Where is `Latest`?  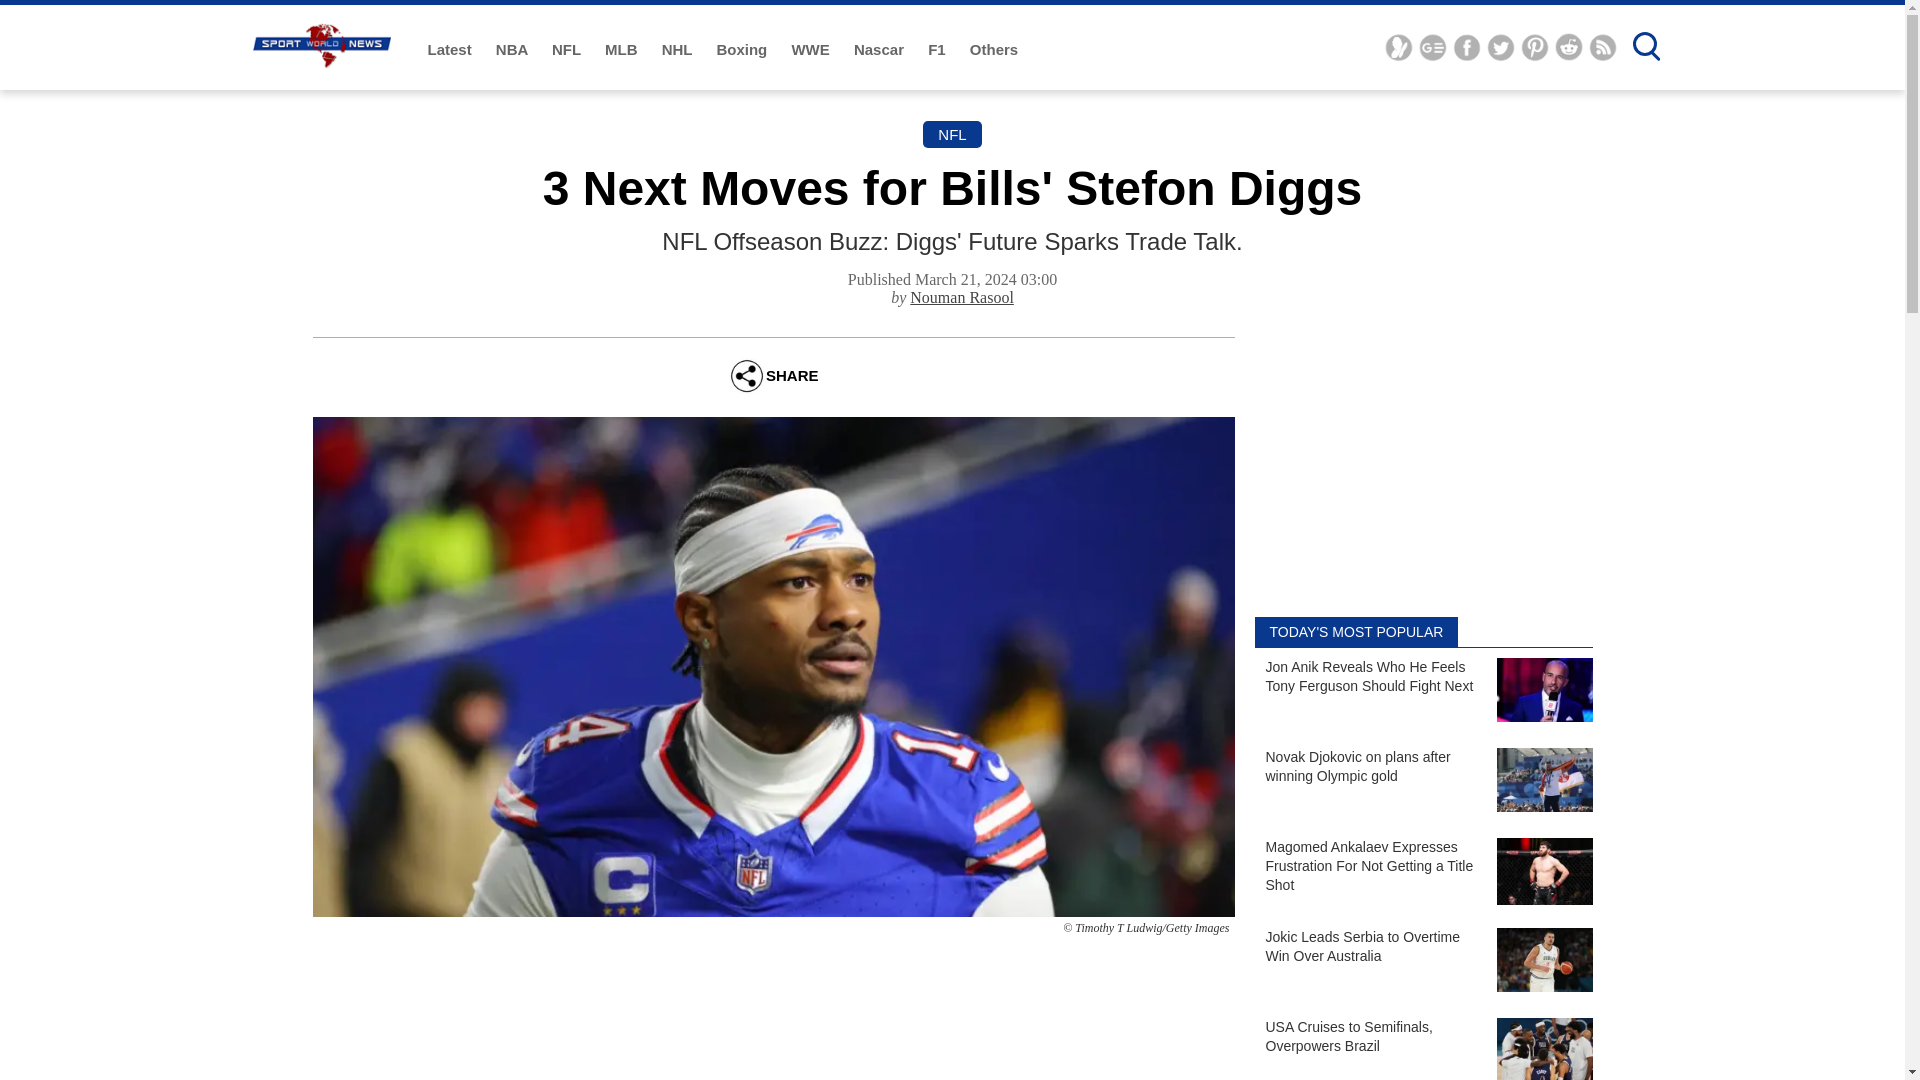
Latest is located at coordinates (452, 50).